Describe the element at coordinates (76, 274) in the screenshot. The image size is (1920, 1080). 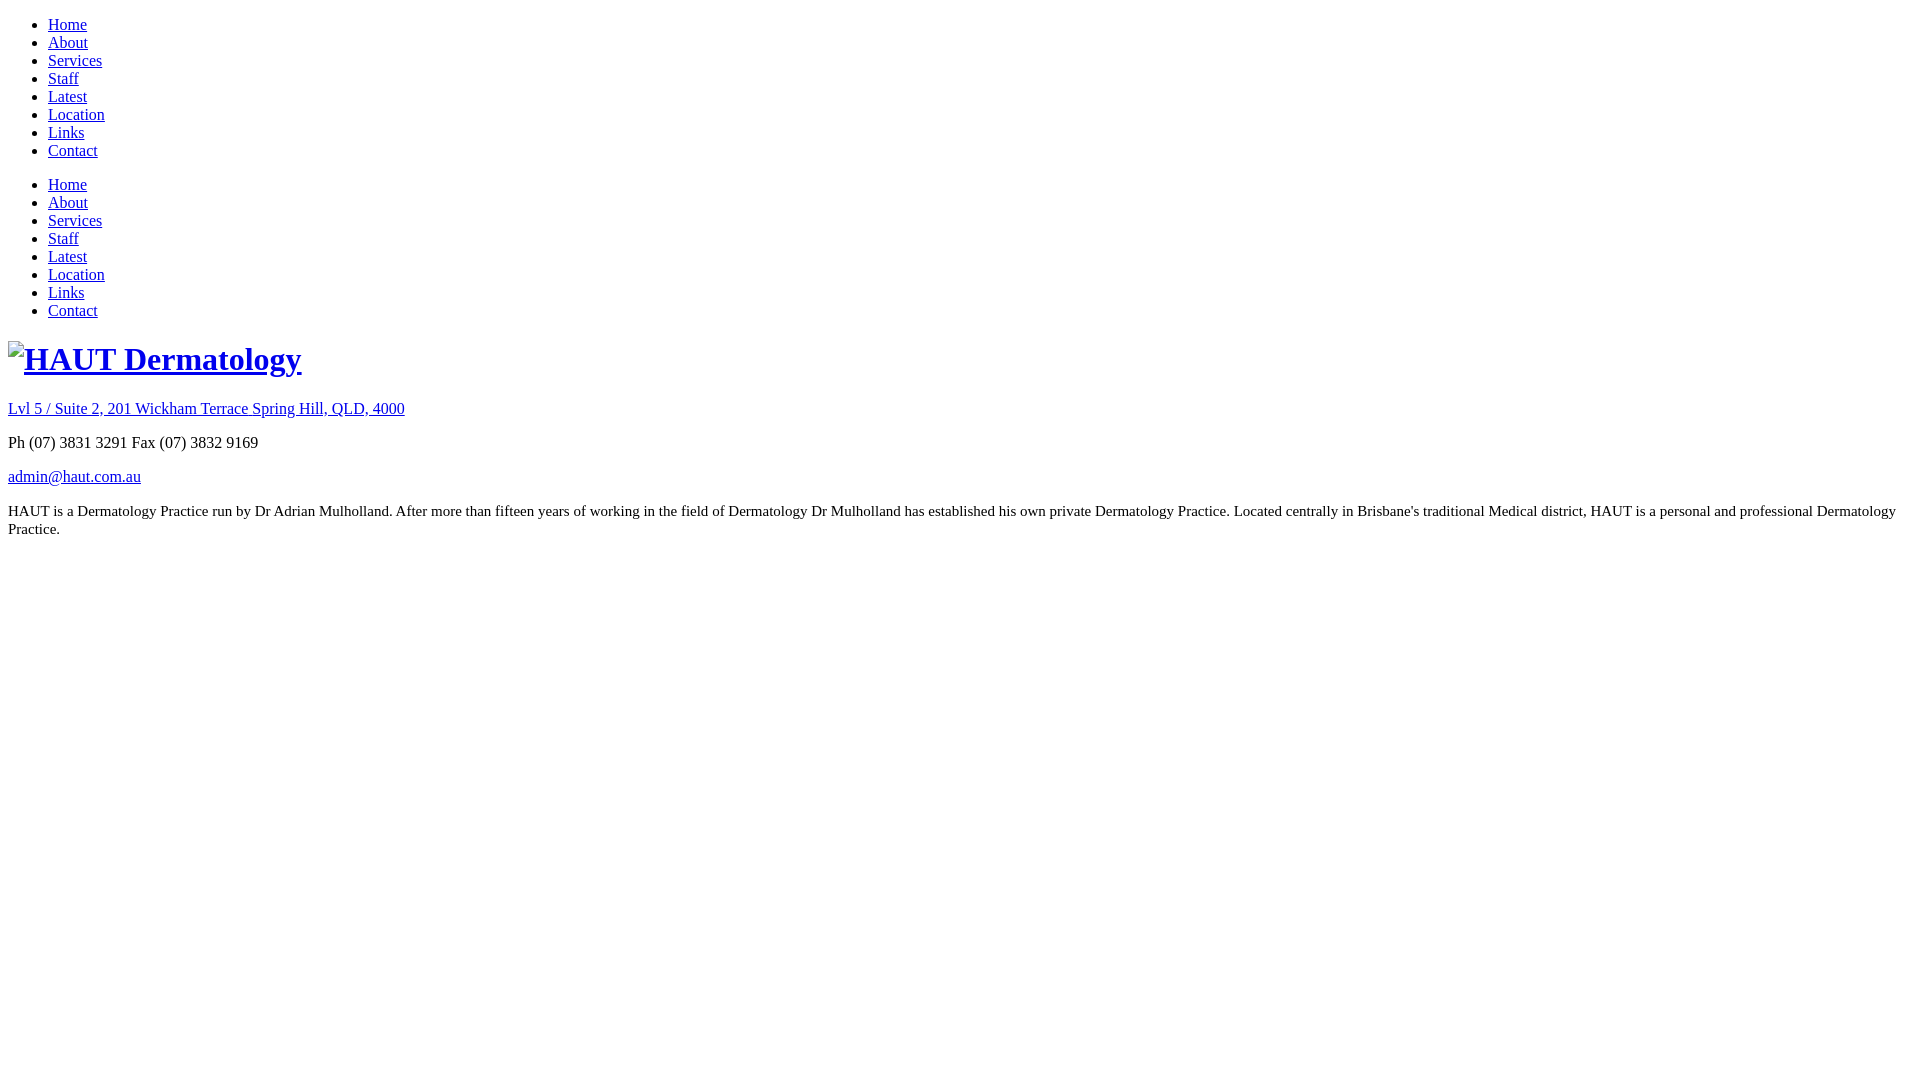
I see `Location` at that location.